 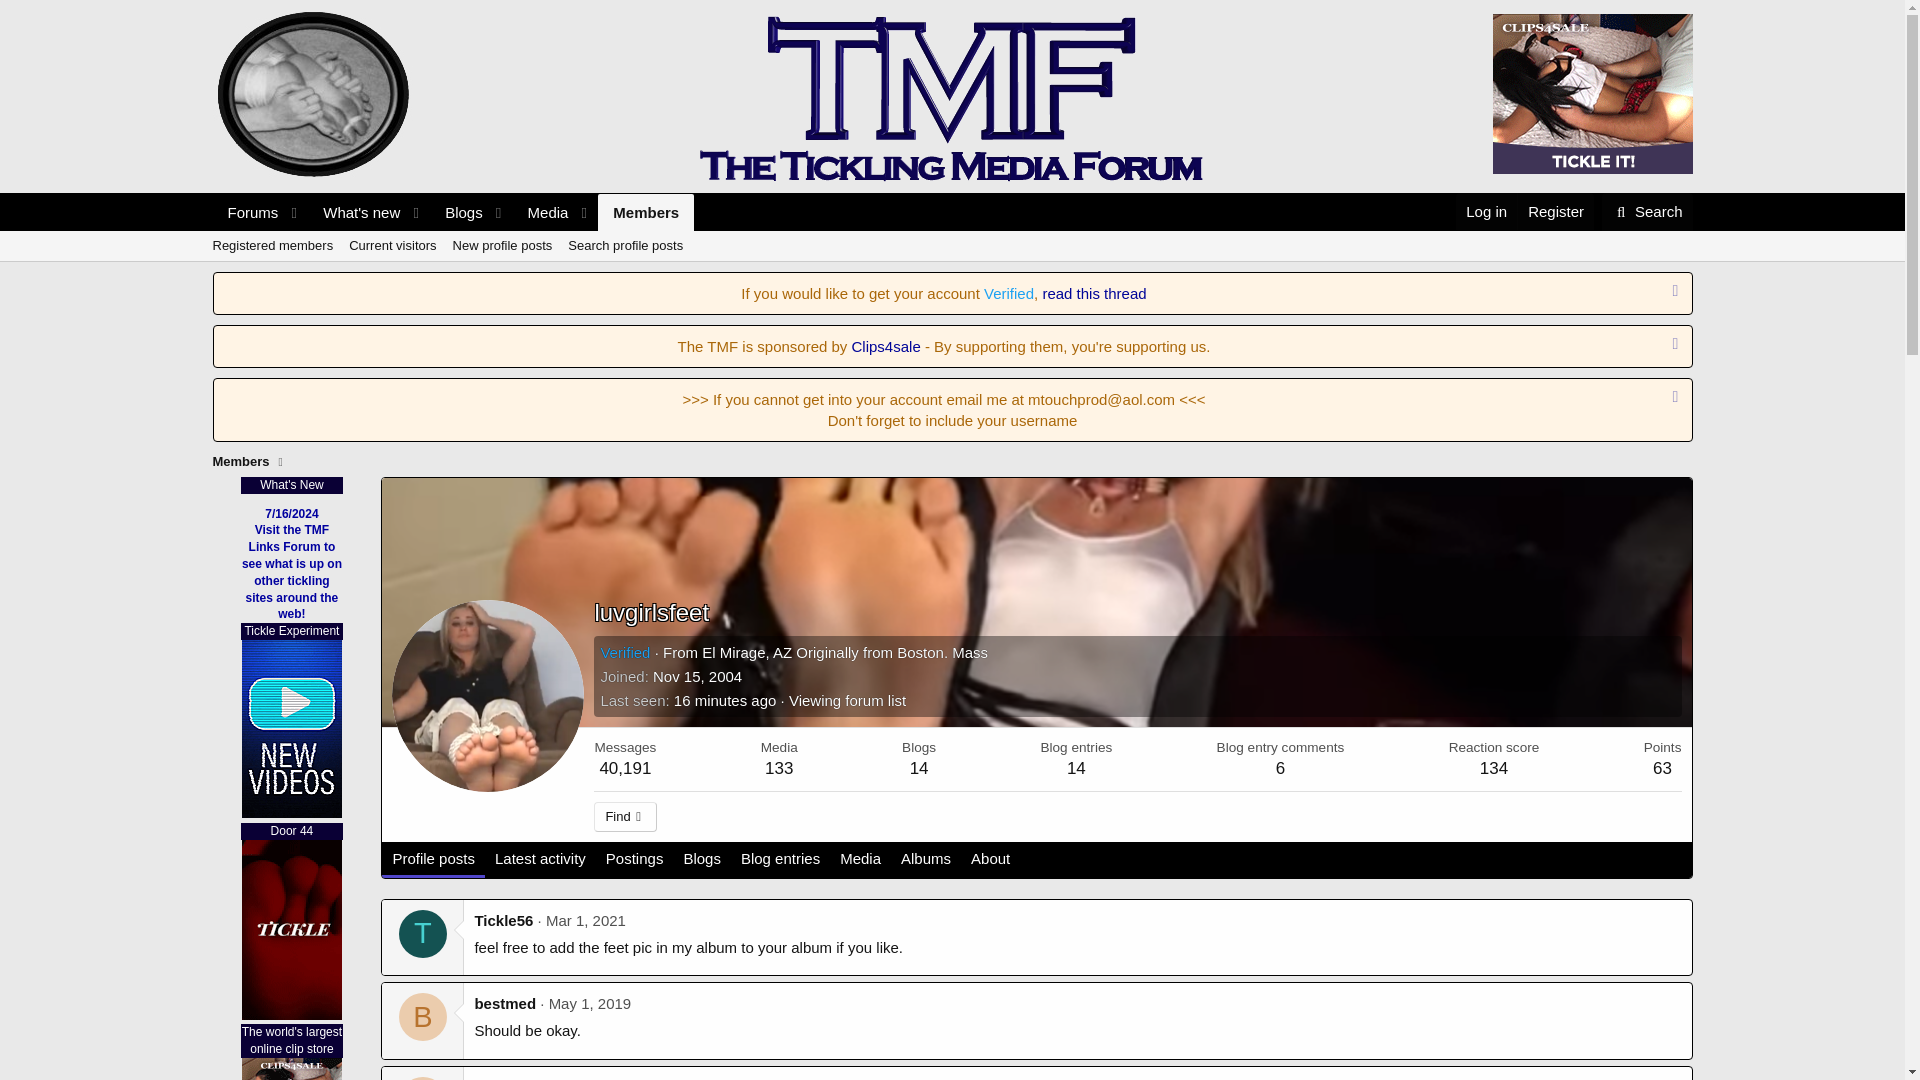 What do you see at coordinates (1554, 212) in the screenshot?
I see `Clips4Sale` at bounding box center [1554, 212].